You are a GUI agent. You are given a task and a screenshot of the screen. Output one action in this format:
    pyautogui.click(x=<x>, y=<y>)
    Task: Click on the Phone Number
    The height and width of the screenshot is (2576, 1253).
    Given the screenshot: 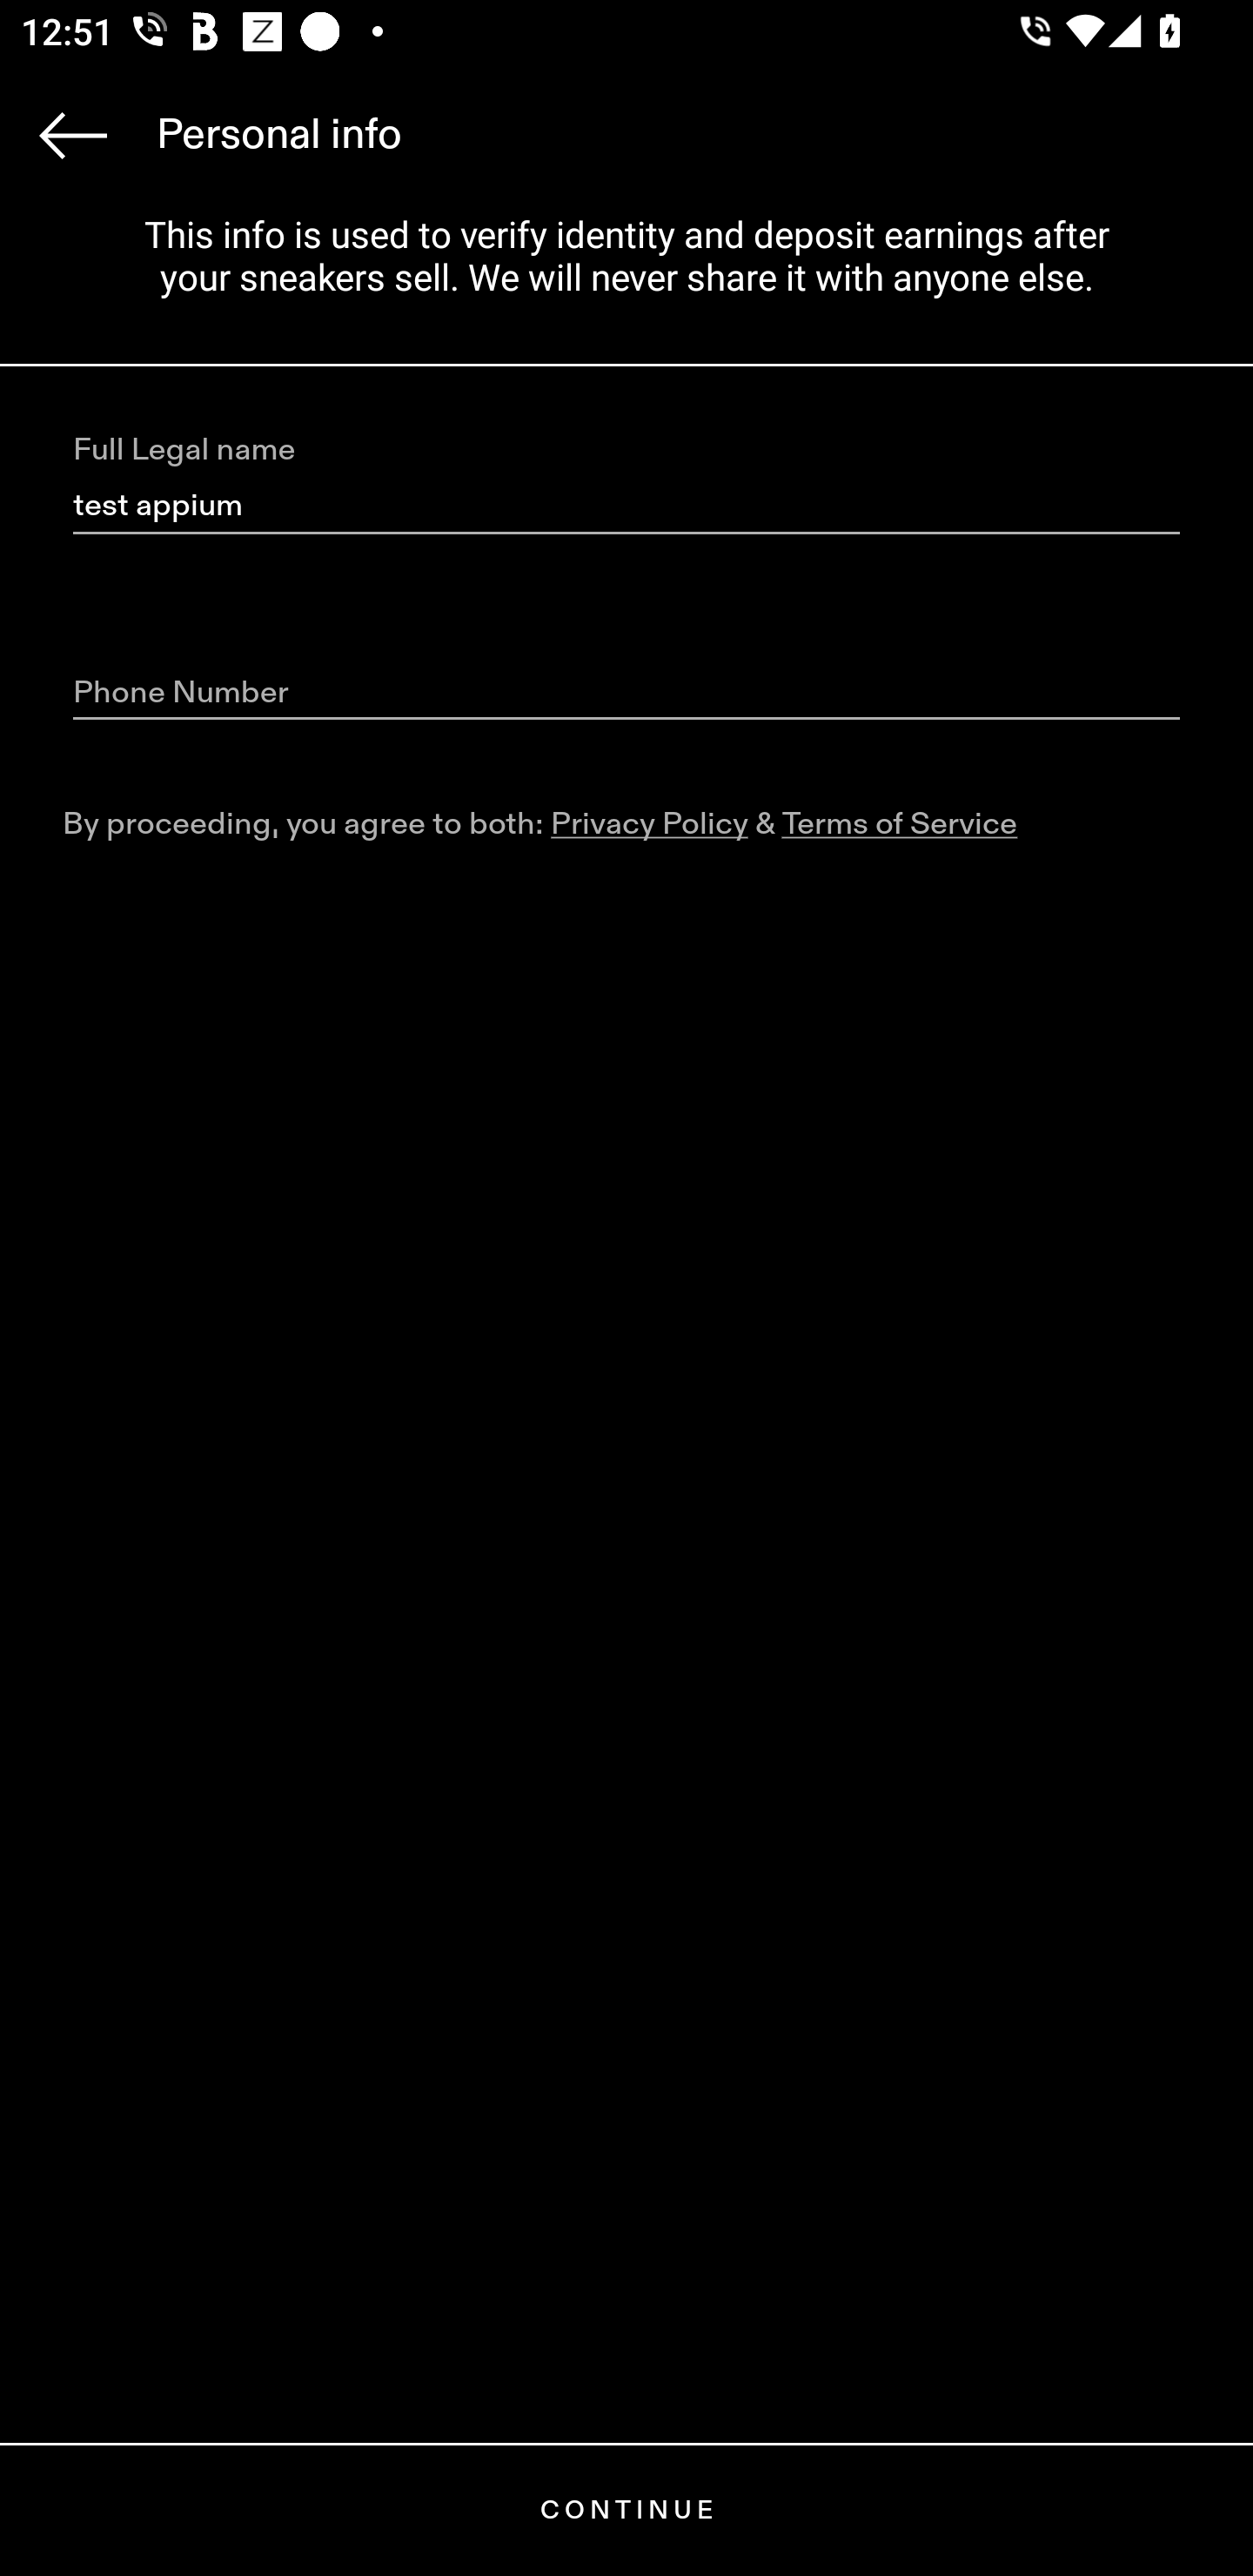 What is the action you would take?
    pyautogui.click(x=626, y=694)
    